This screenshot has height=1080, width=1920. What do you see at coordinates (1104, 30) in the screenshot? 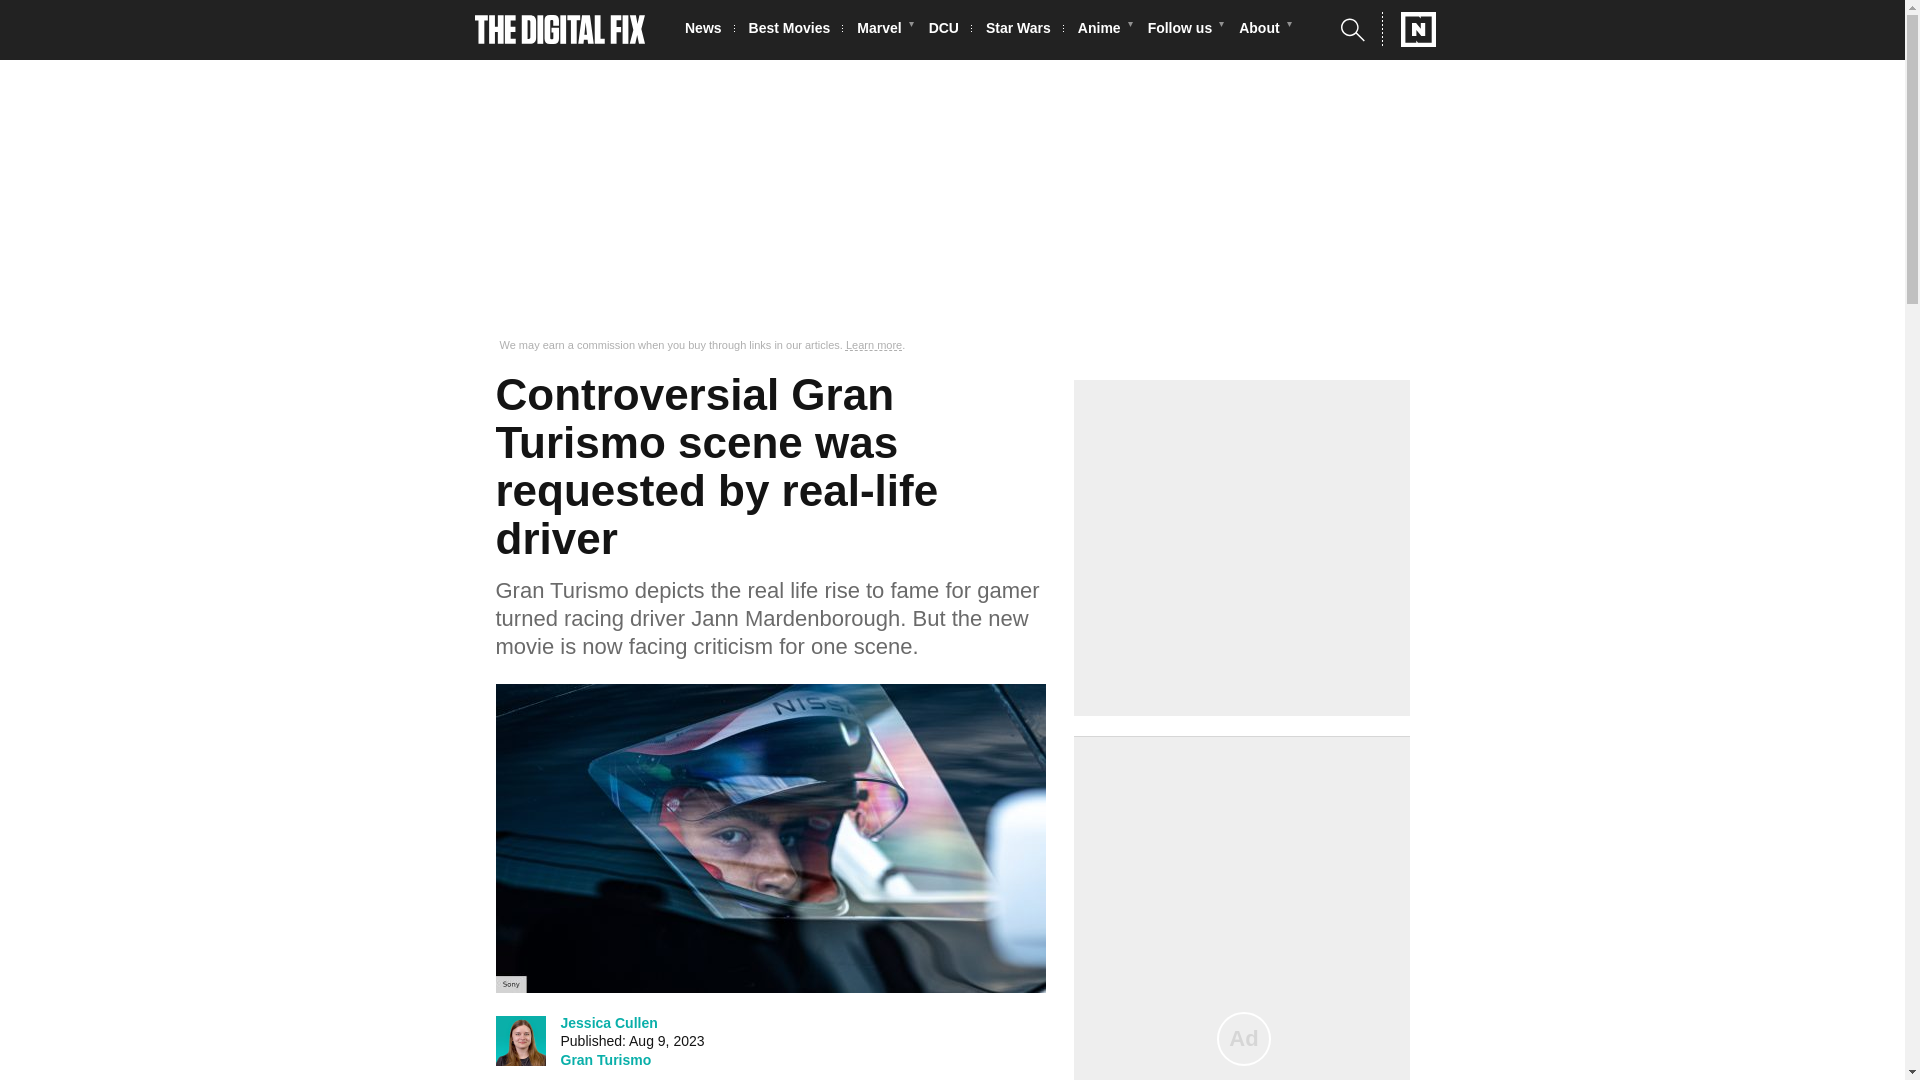
I see `Anime` at bounding box center [1104, 30].